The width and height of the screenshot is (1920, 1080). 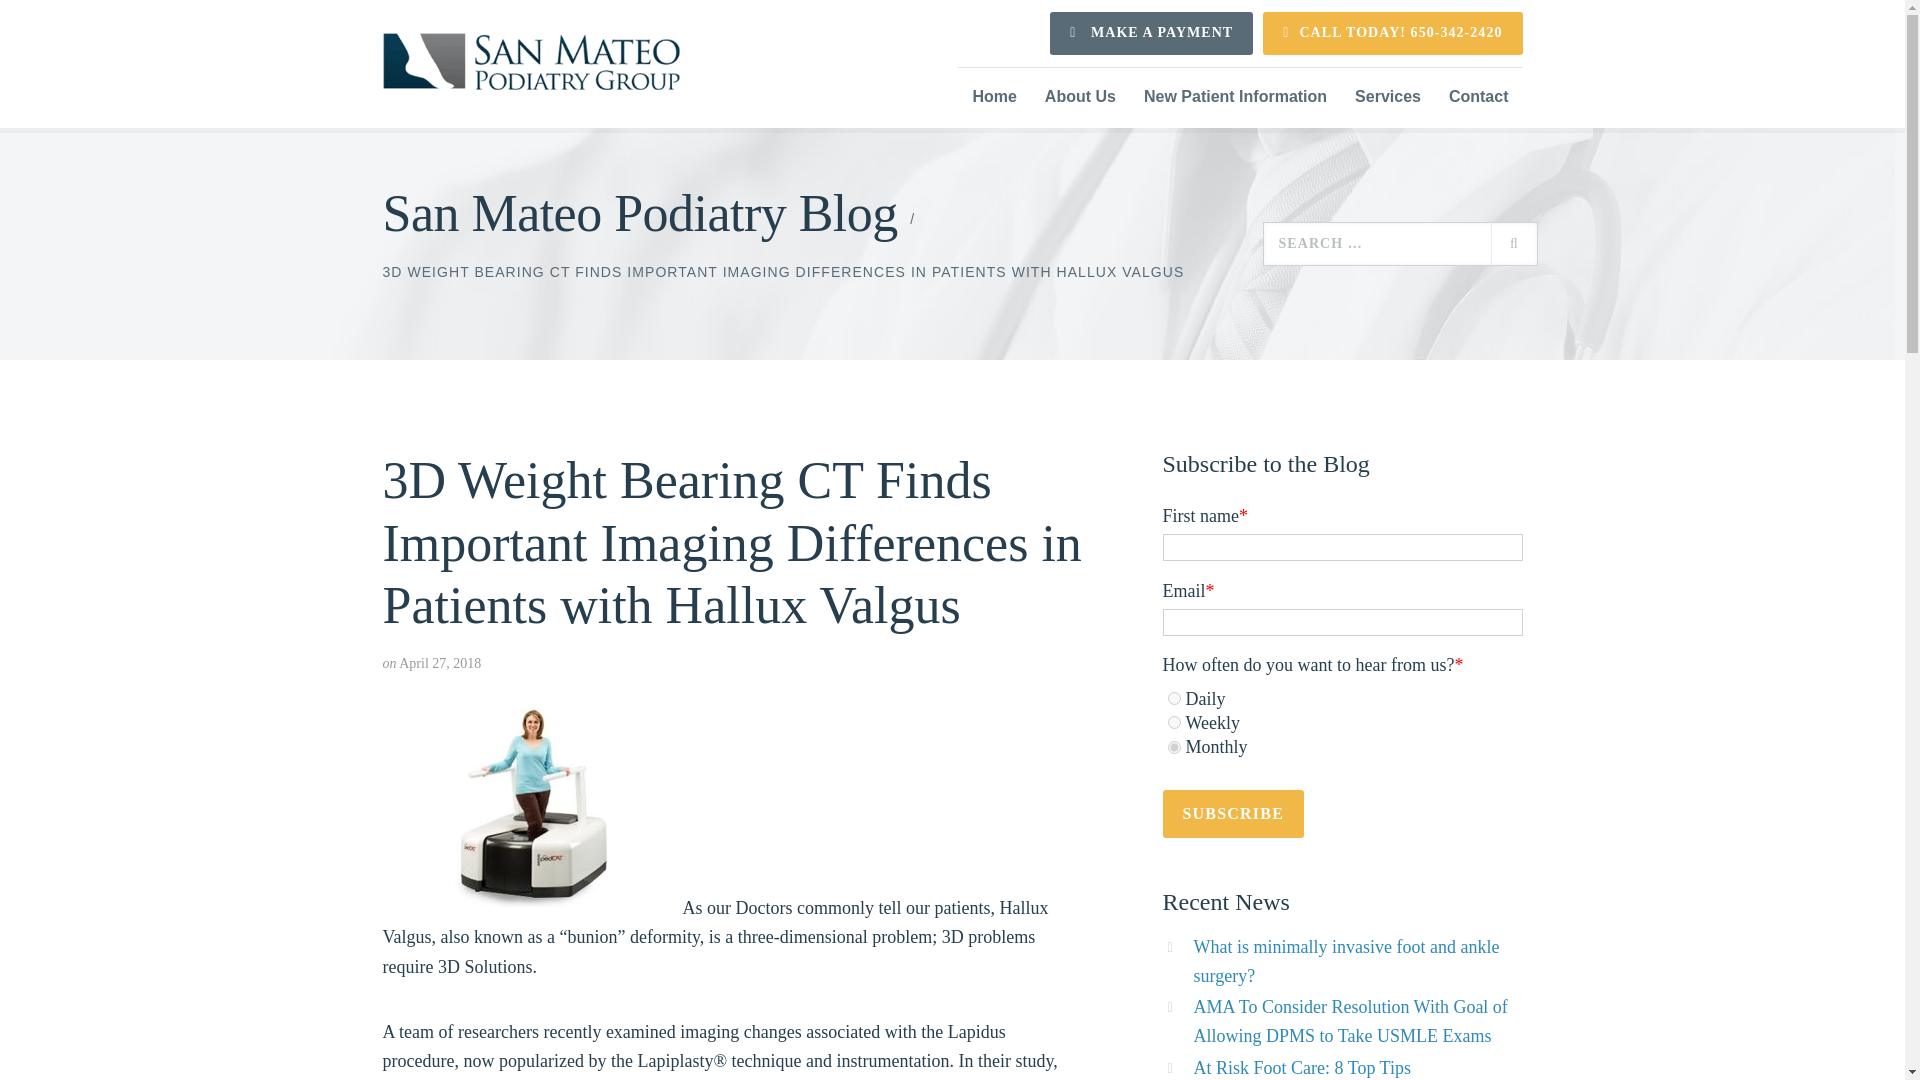 I want to click on Home, so click(x=994, y=98).